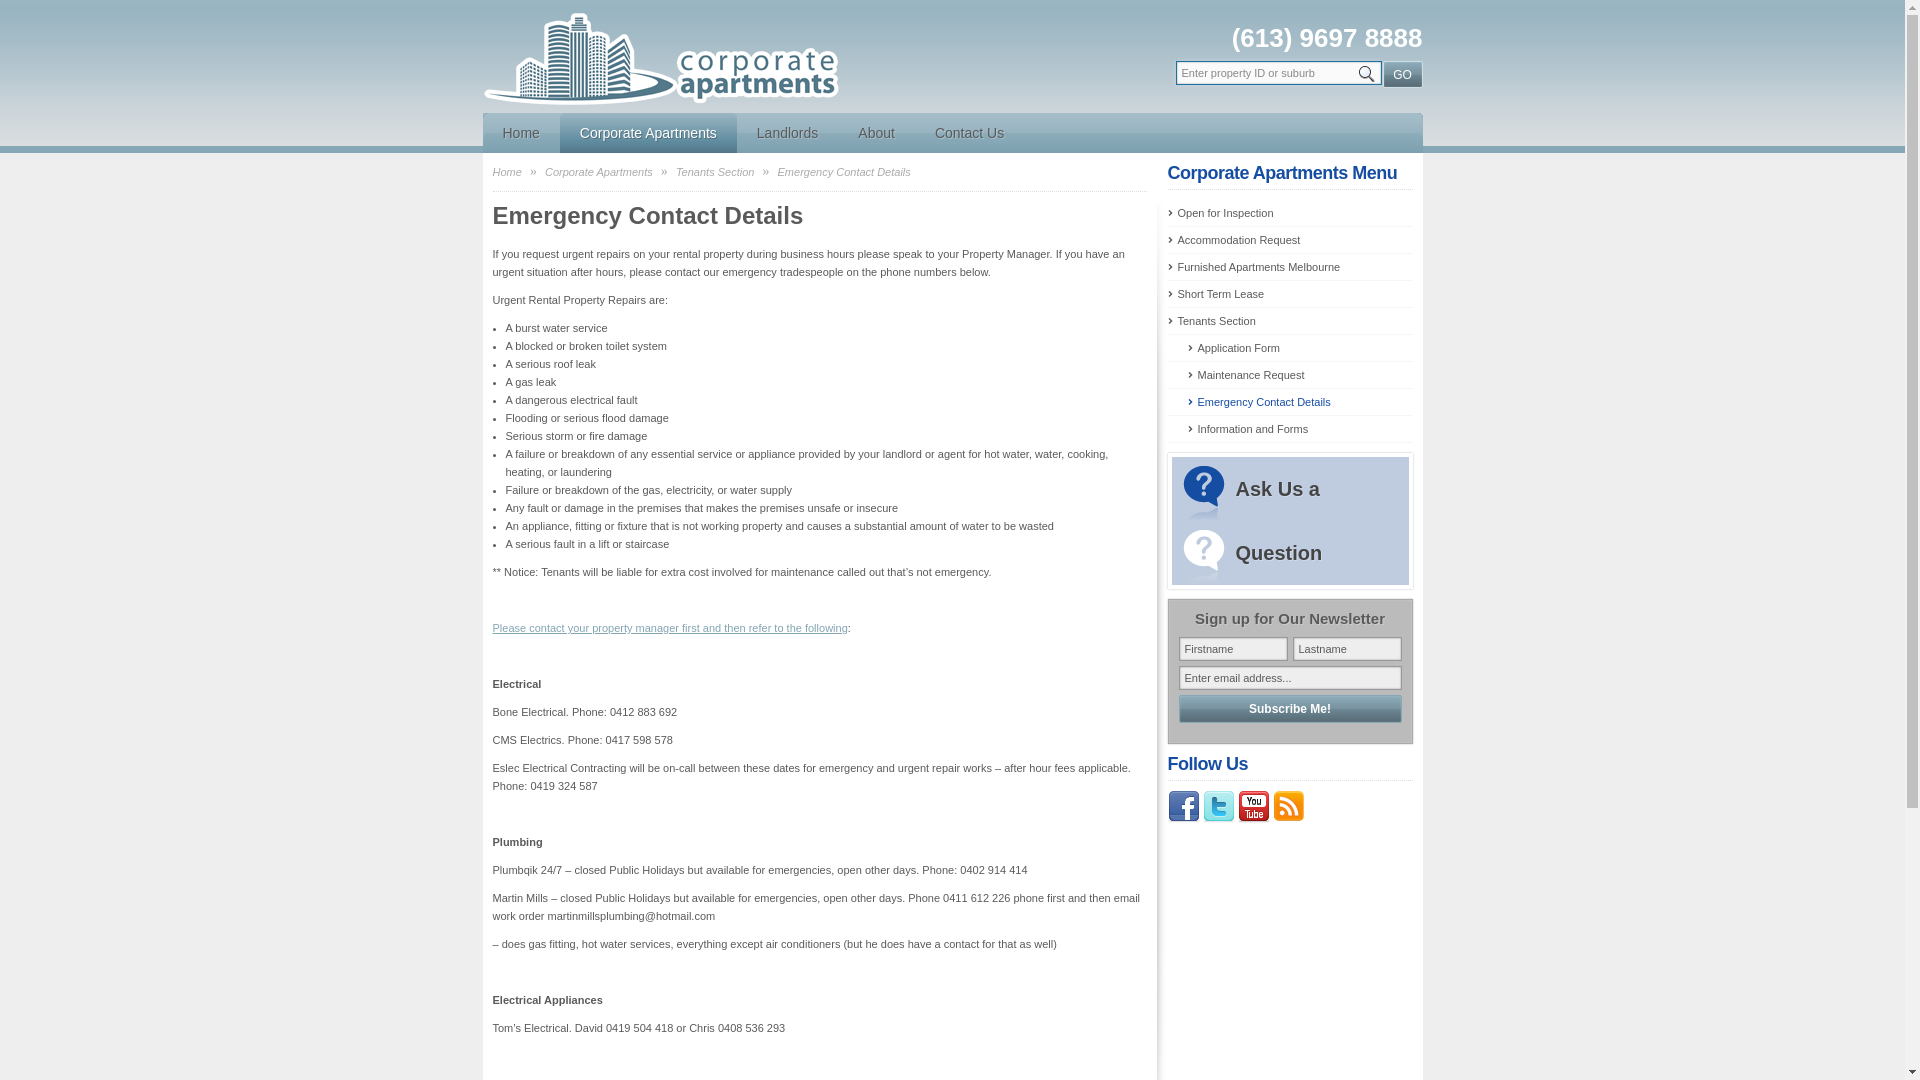 This screenshot has height=1080, width=1920. Describe the element at coordinates (520, 133) in the screenshot. I see `Home` at that location.